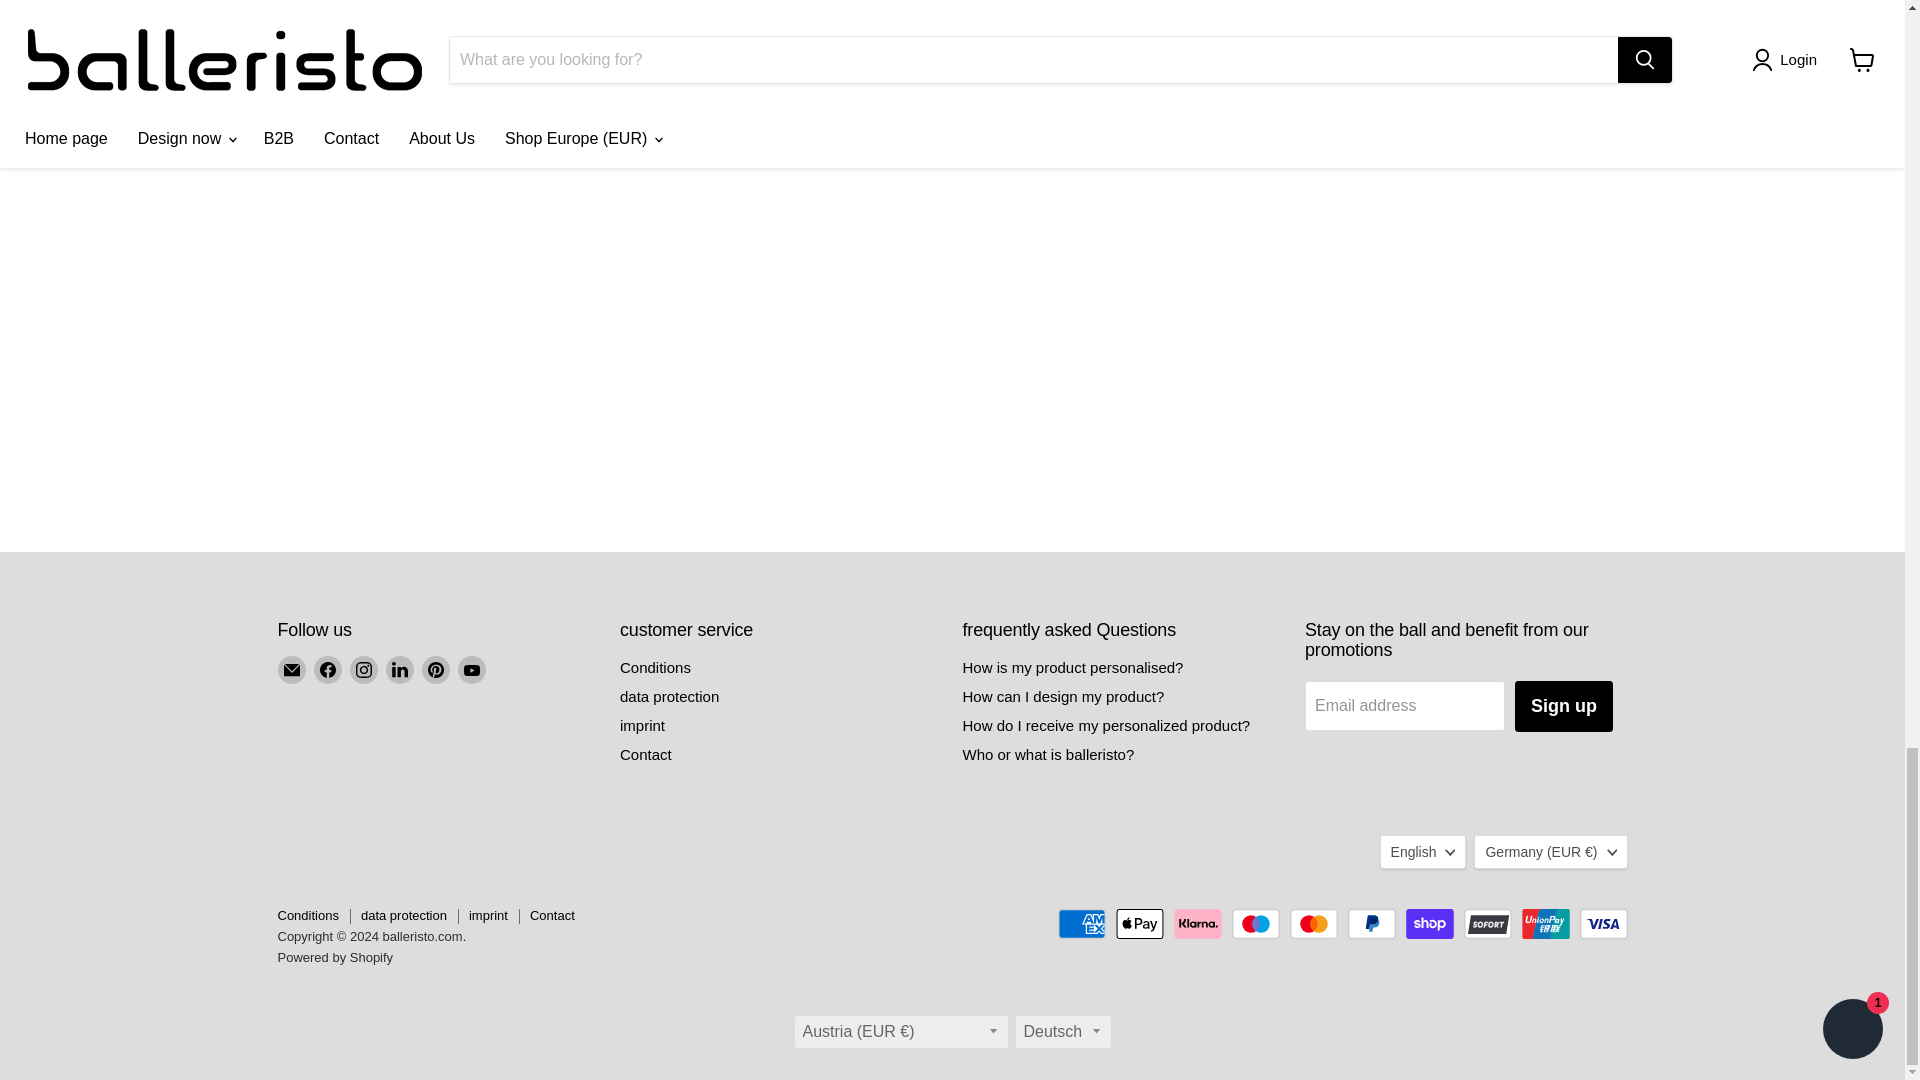 This screenshot has width=1920, height=1080. Describe the element at coordinates (400, 669) in the screenshot. I see `LinkedIn` at that location.